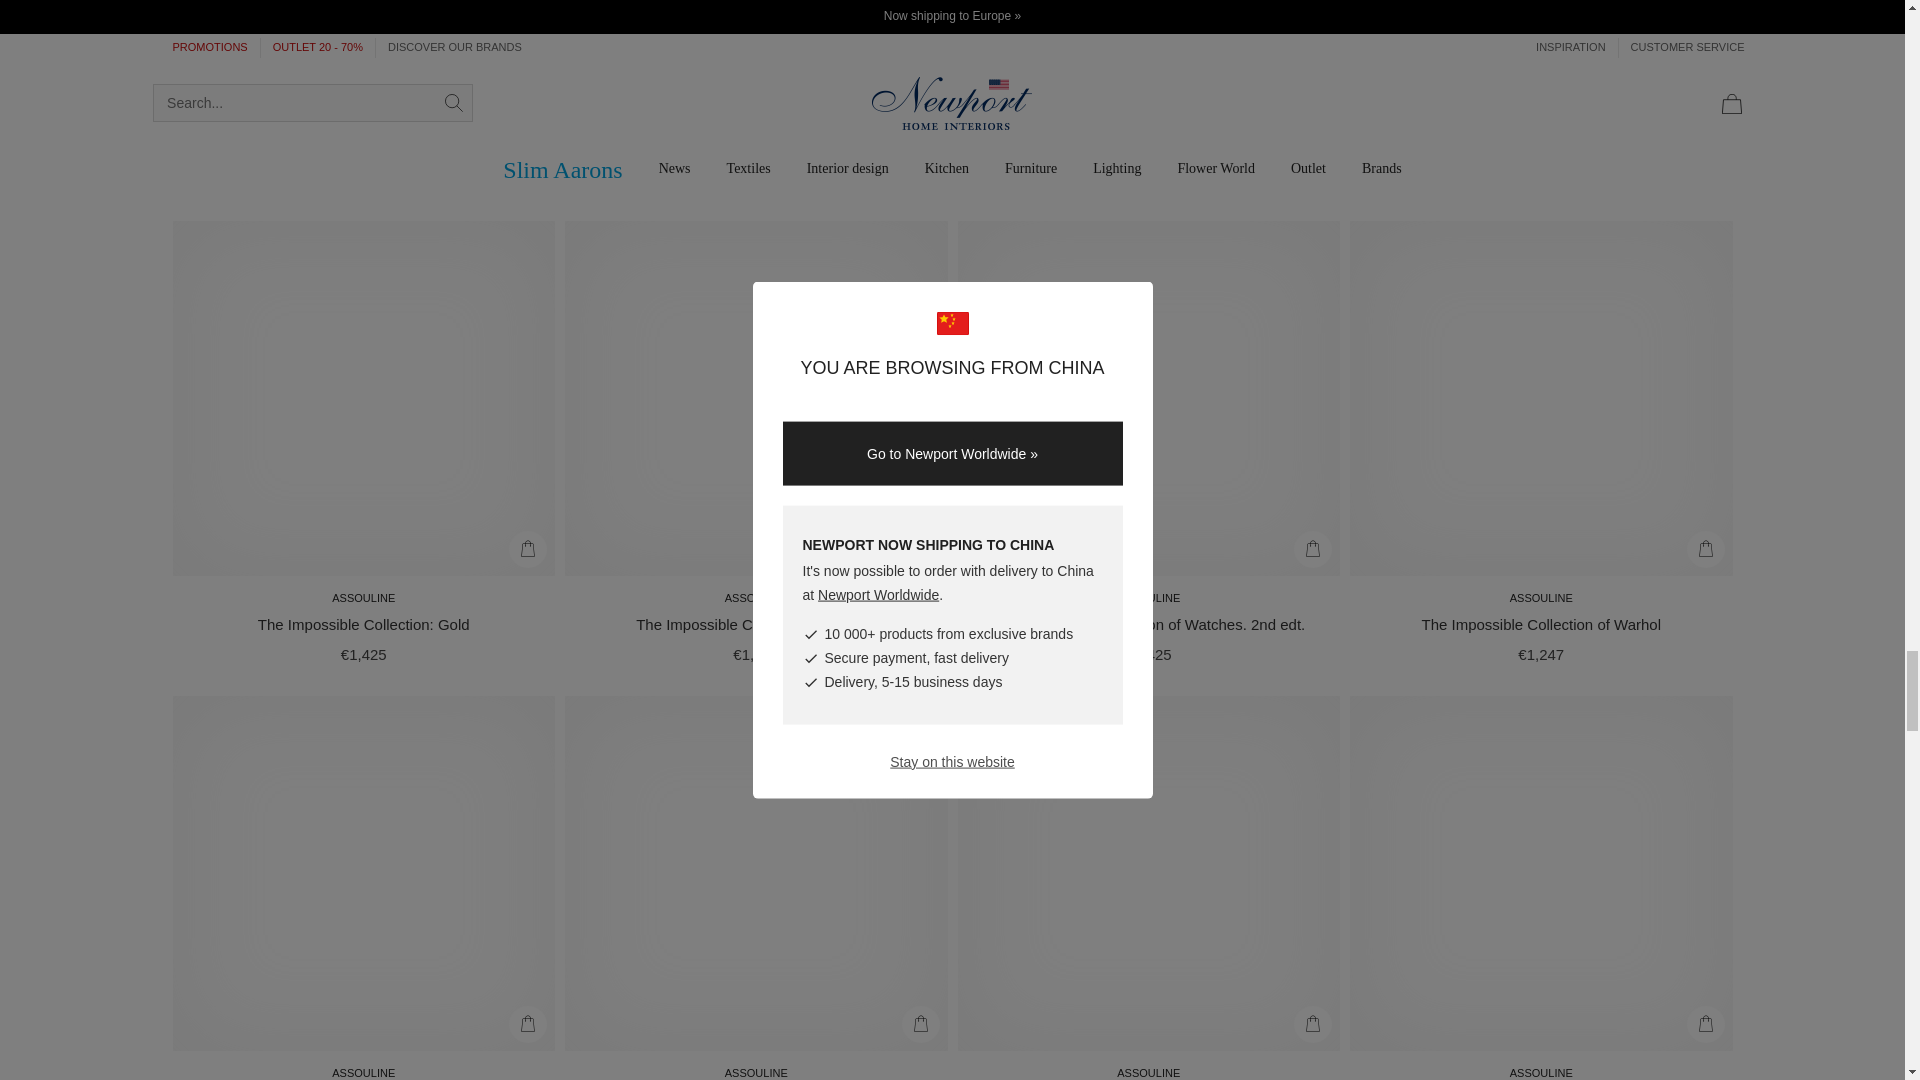 Image resolution: width=1920 pixels, height=1080 pixels. Describe the element at coordinates (1148, 624) in the screenshot. I see `The Impossible Collection of Watches. 2nd edt.` at that location.